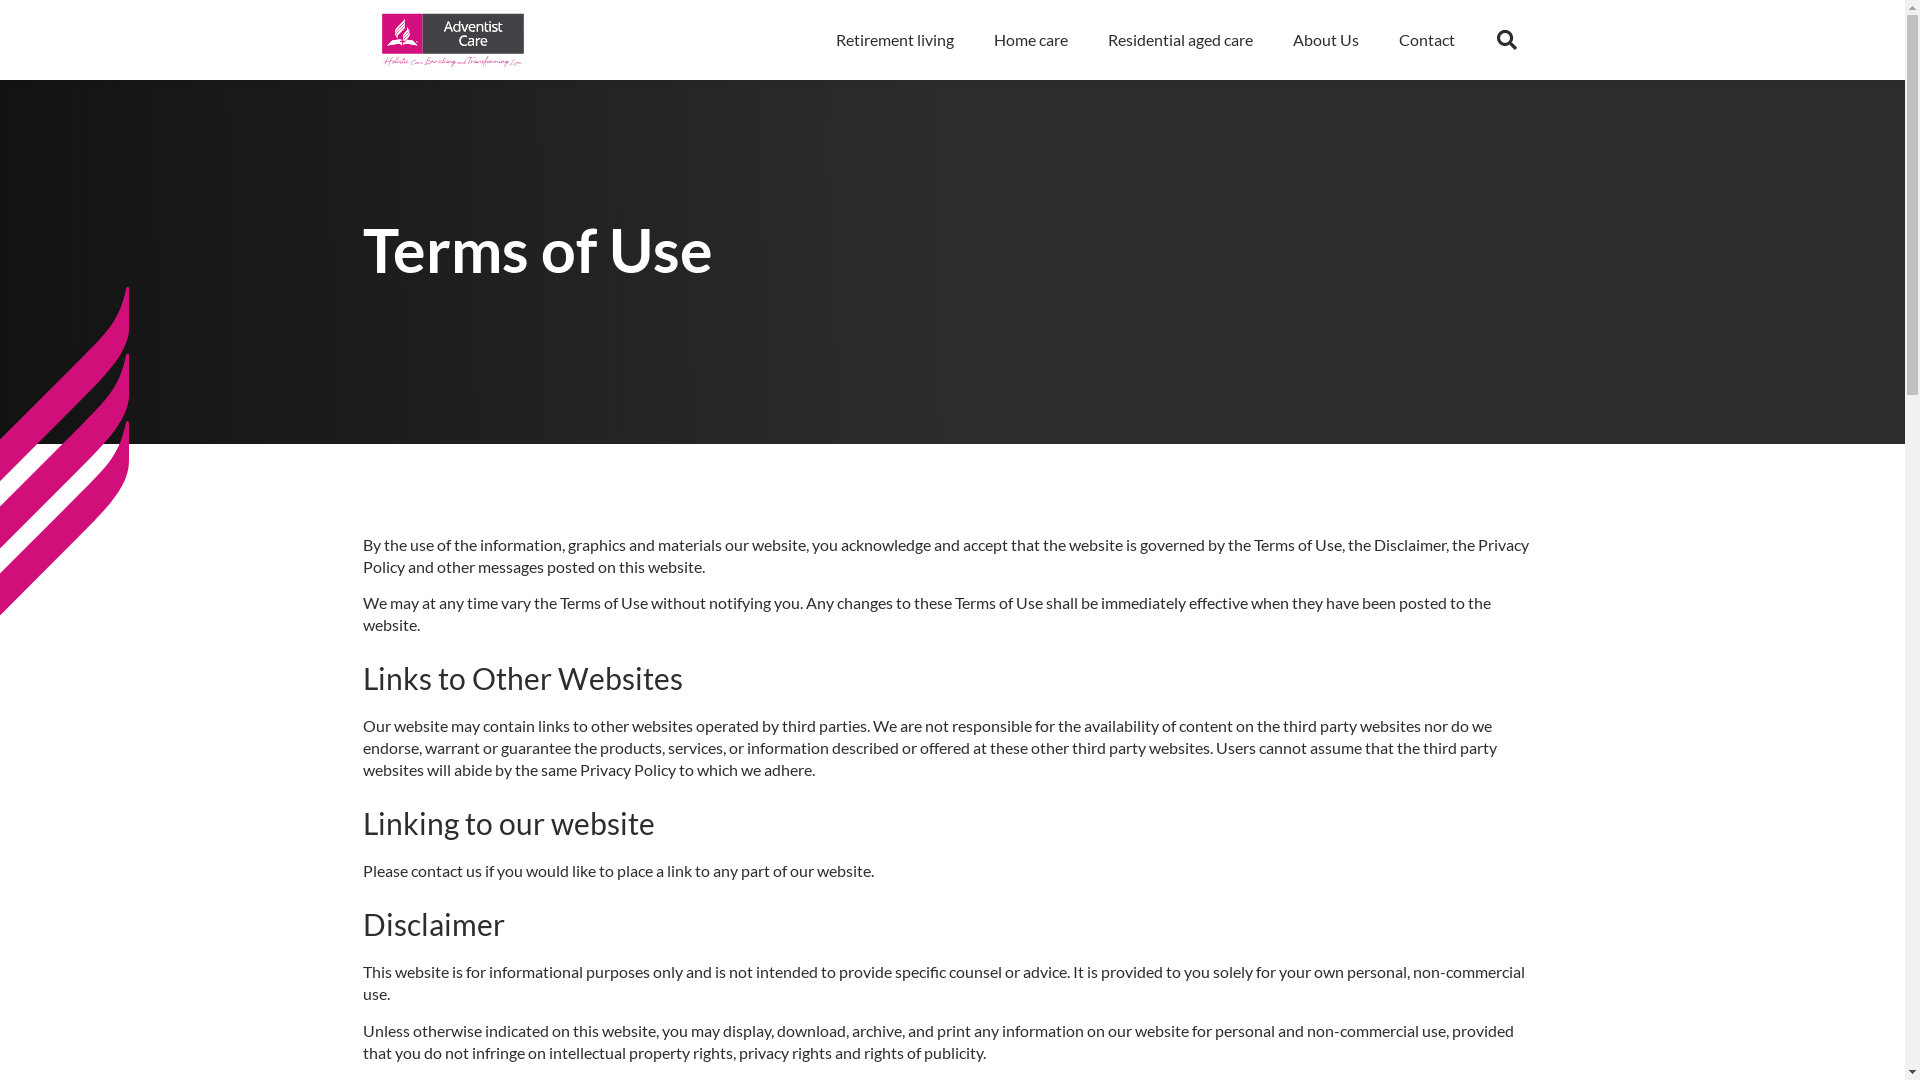  Describe the element at coordinates (895, 40) in the screenshot. I see `Retirement living` at that location.